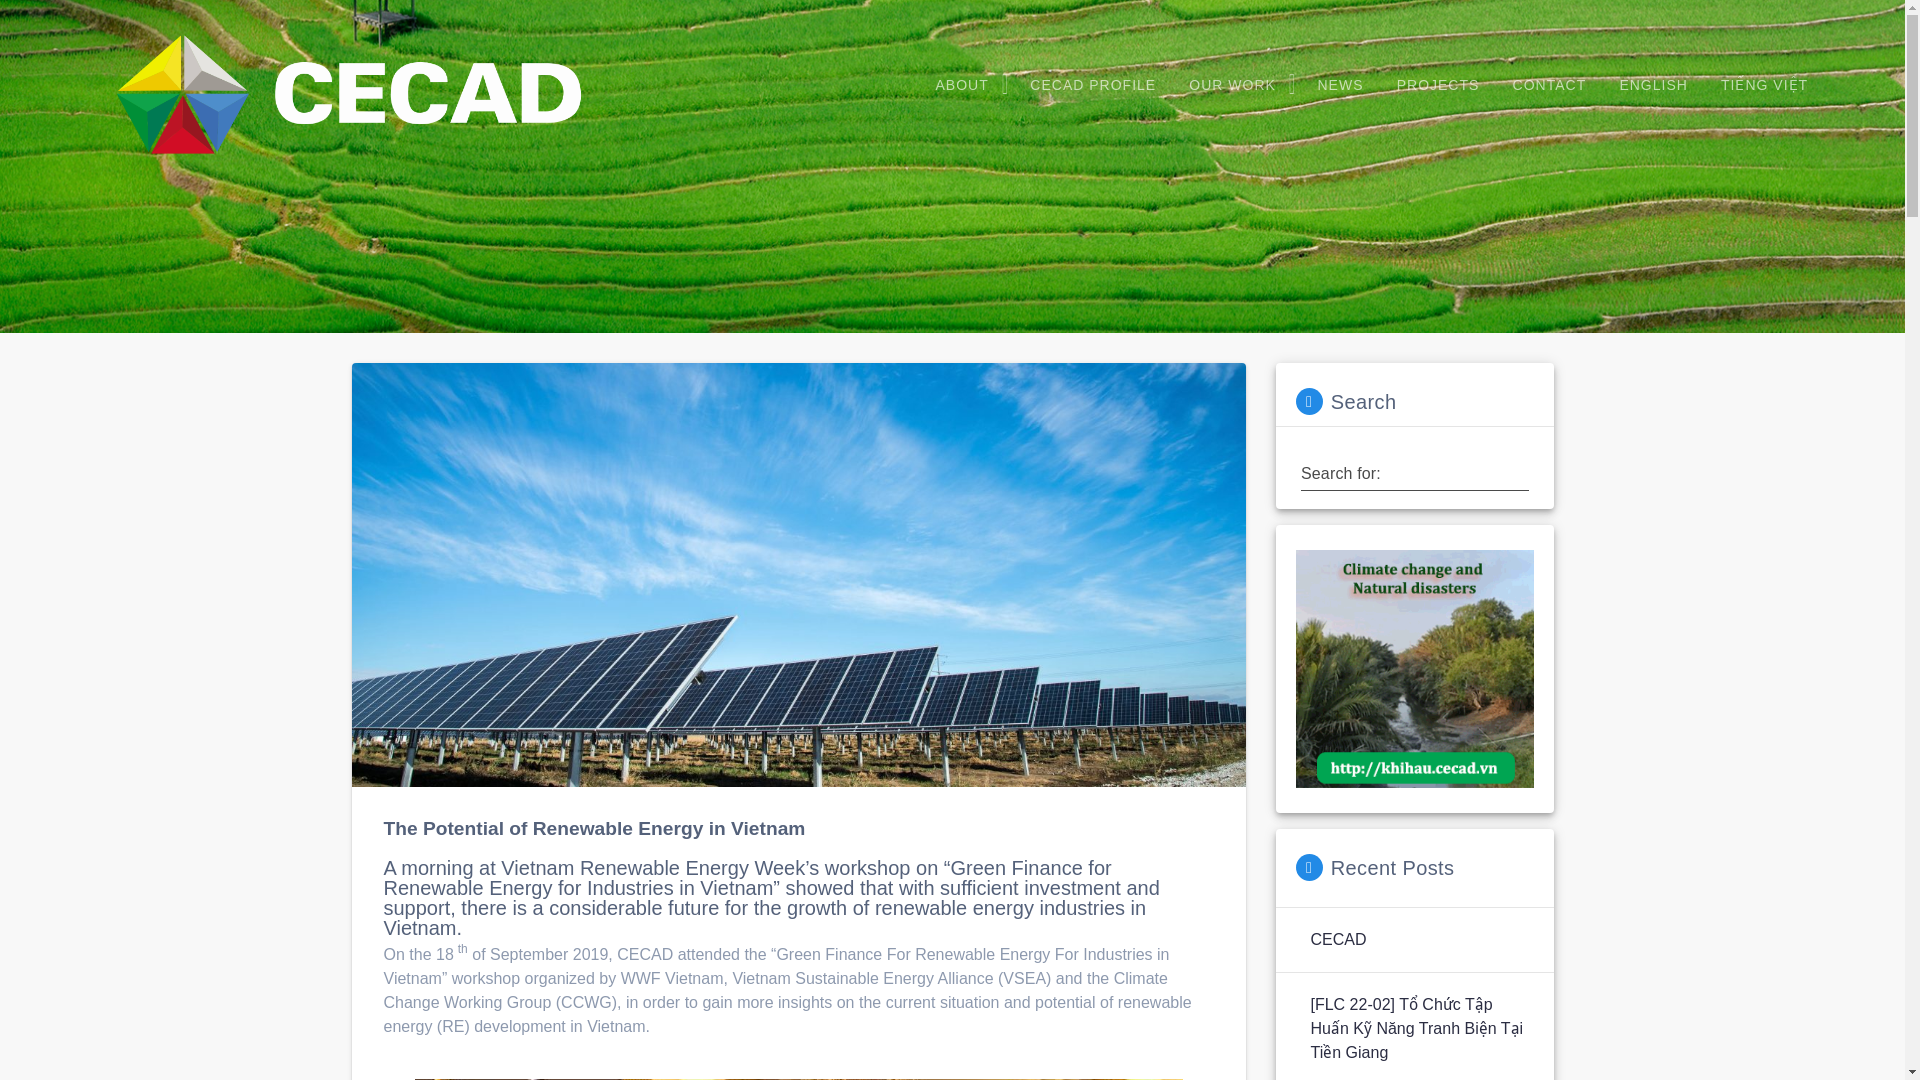 This screenshot has width=1920, height=1080. Describe the element at coordinates (1340, 86) in the screenshot. I see `NEWS` at that location.